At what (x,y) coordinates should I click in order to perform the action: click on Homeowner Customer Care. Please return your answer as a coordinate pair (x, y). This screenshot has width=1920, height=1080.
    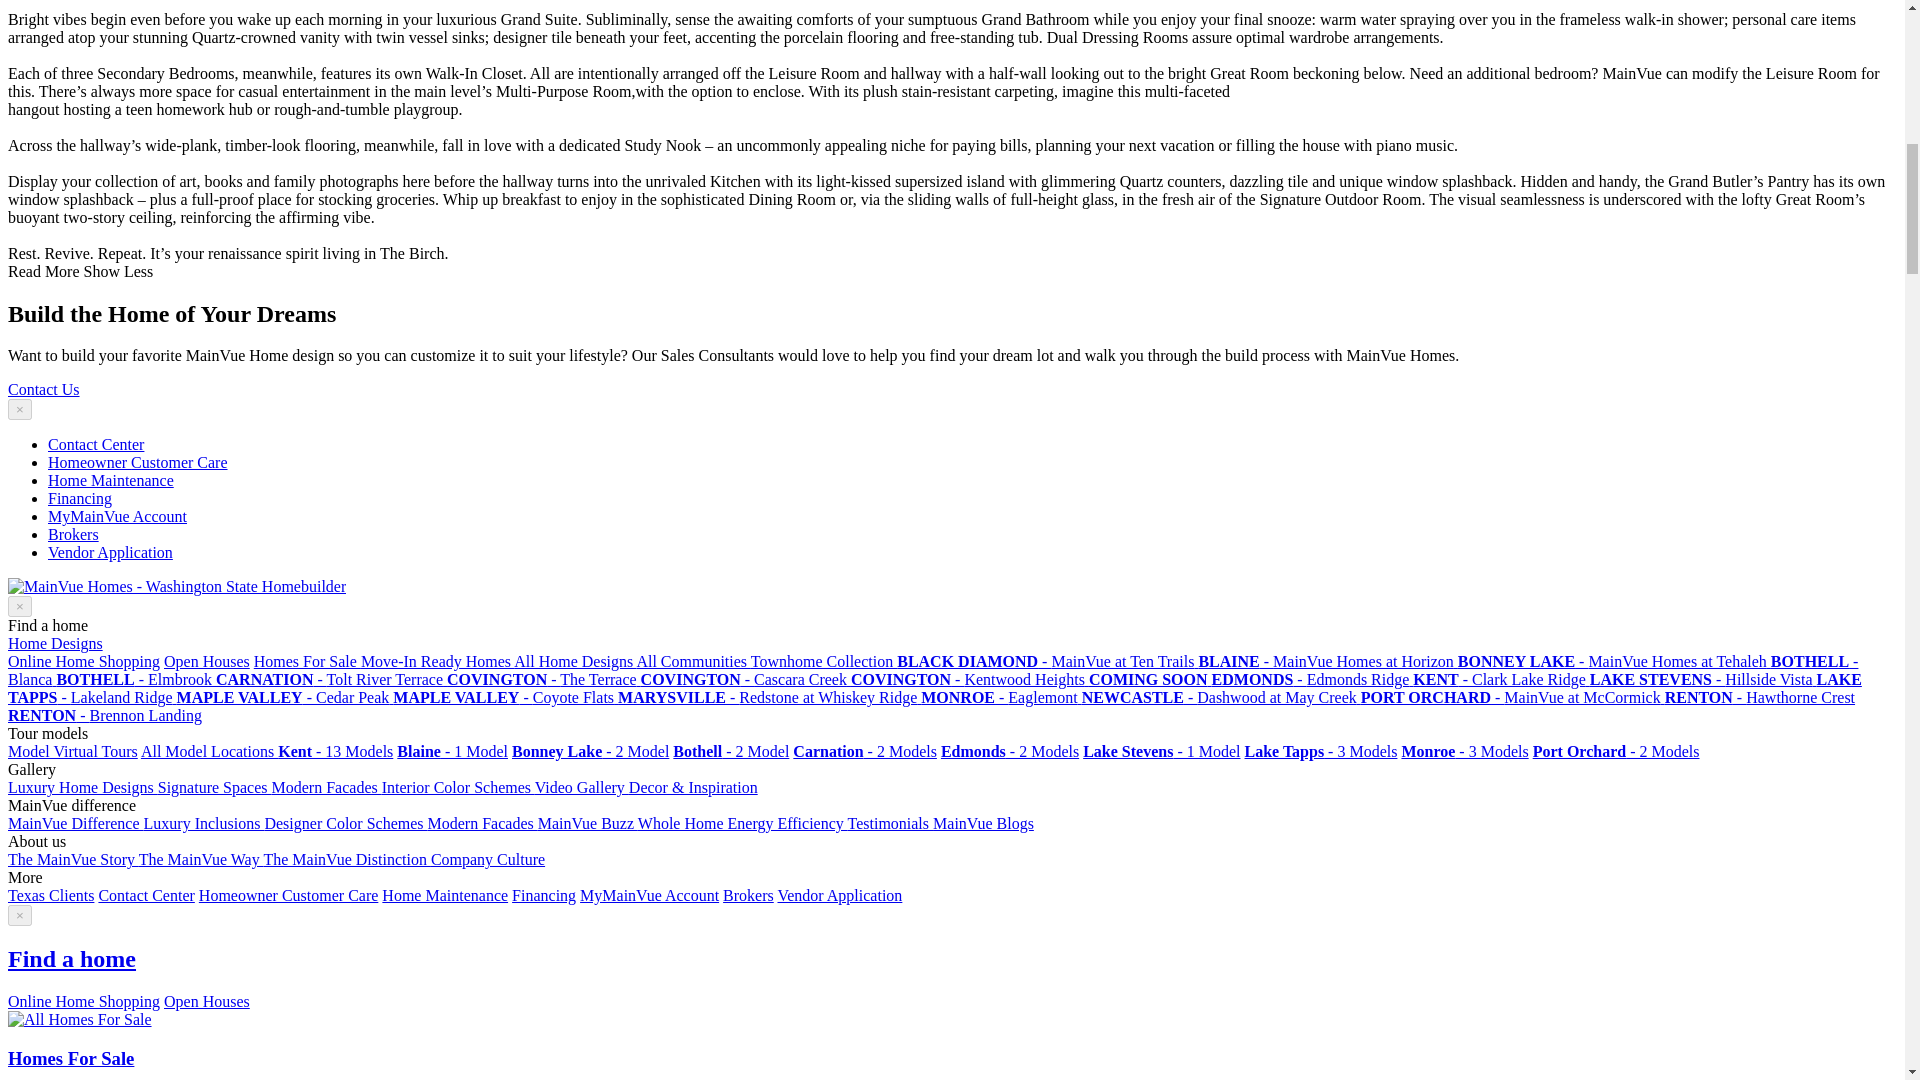
    Looking at the image, I should click on (138, 462).